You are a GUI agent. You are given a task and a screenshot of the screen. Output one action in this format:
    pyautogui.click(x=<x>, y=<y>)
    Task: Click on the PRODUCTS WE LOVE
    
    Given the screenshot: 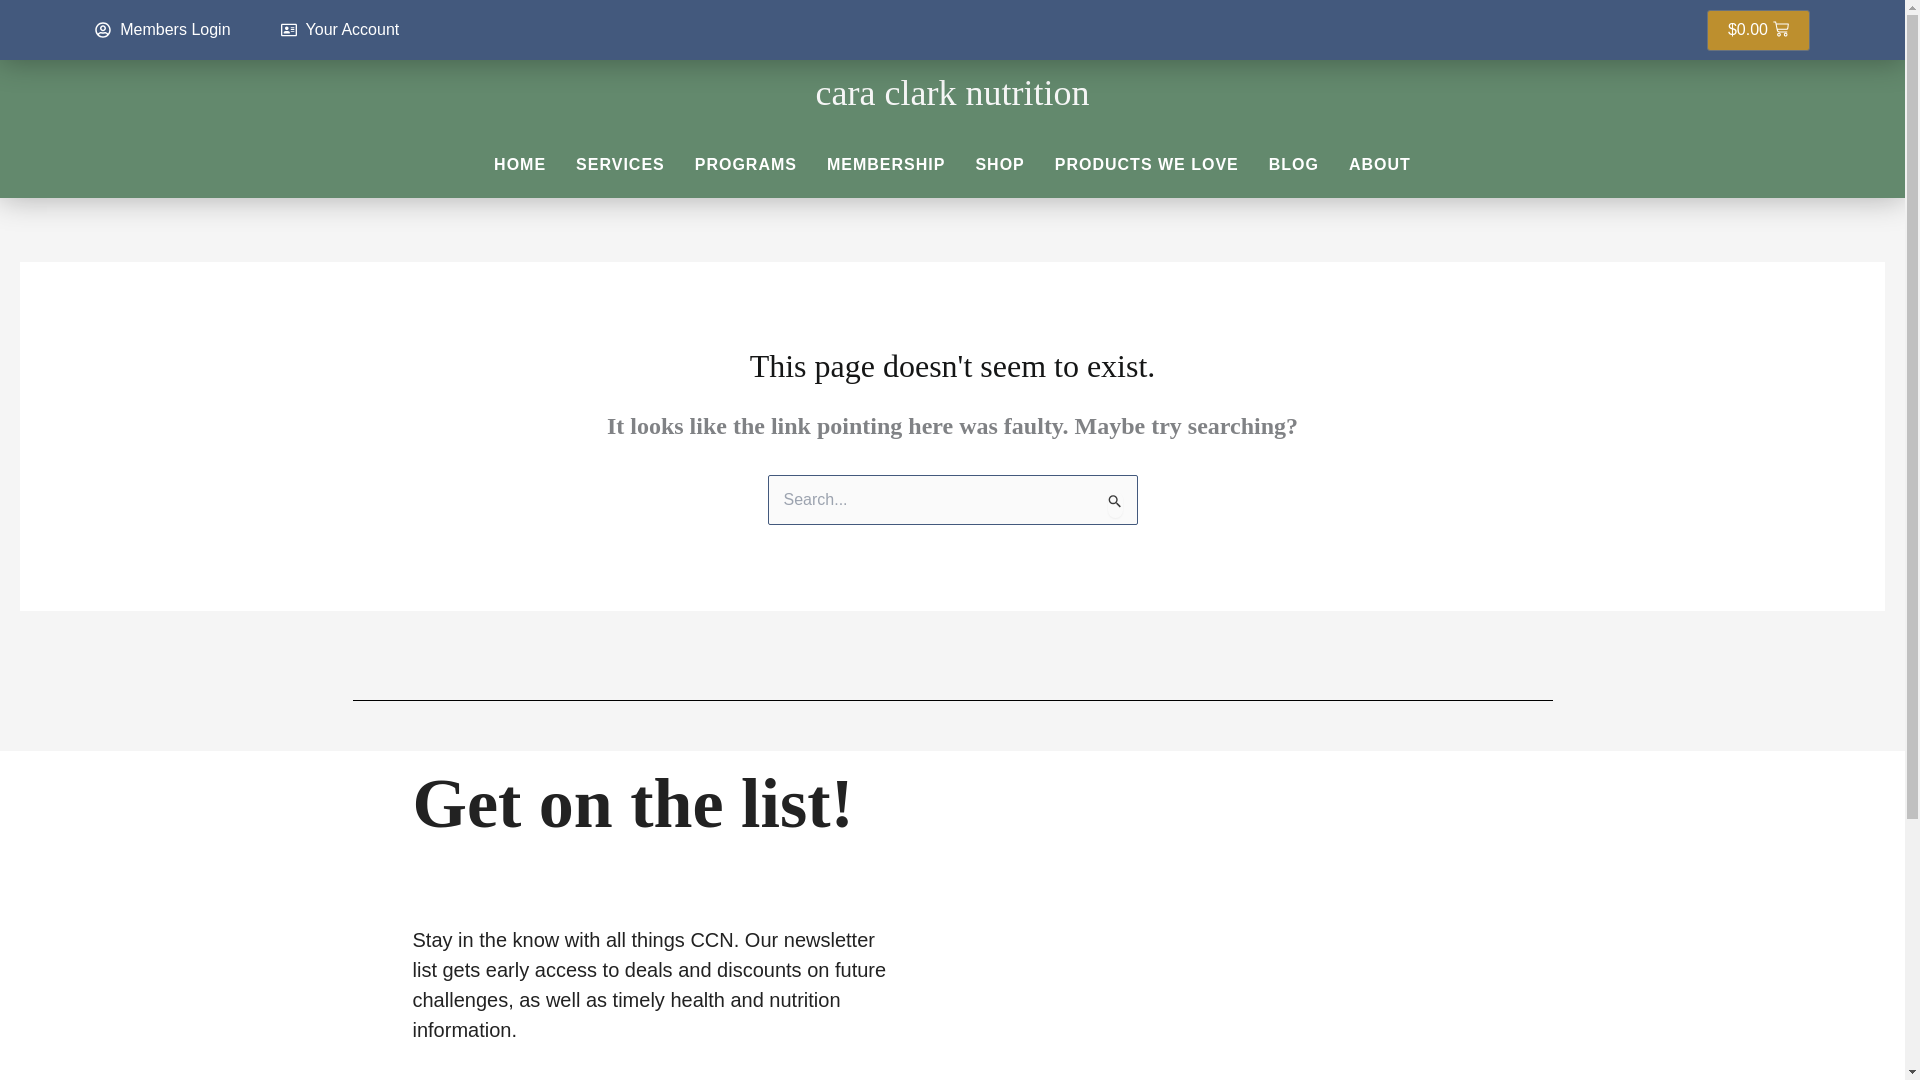 What is the action you would take?
    pyautogui.click(x=1146, y=164)
    